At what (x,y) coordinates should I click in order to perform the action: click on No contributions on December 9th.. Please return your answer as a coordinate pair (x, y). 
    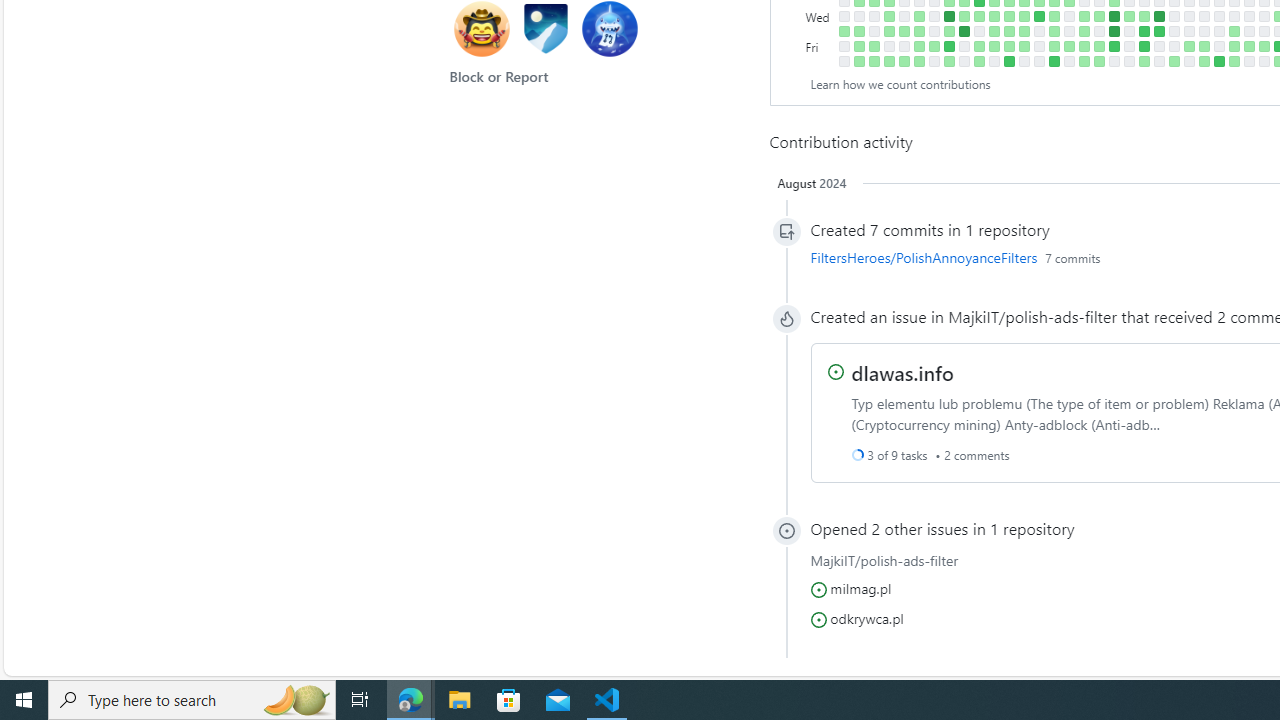
    Looking at the image, I should click on (1068, 61).